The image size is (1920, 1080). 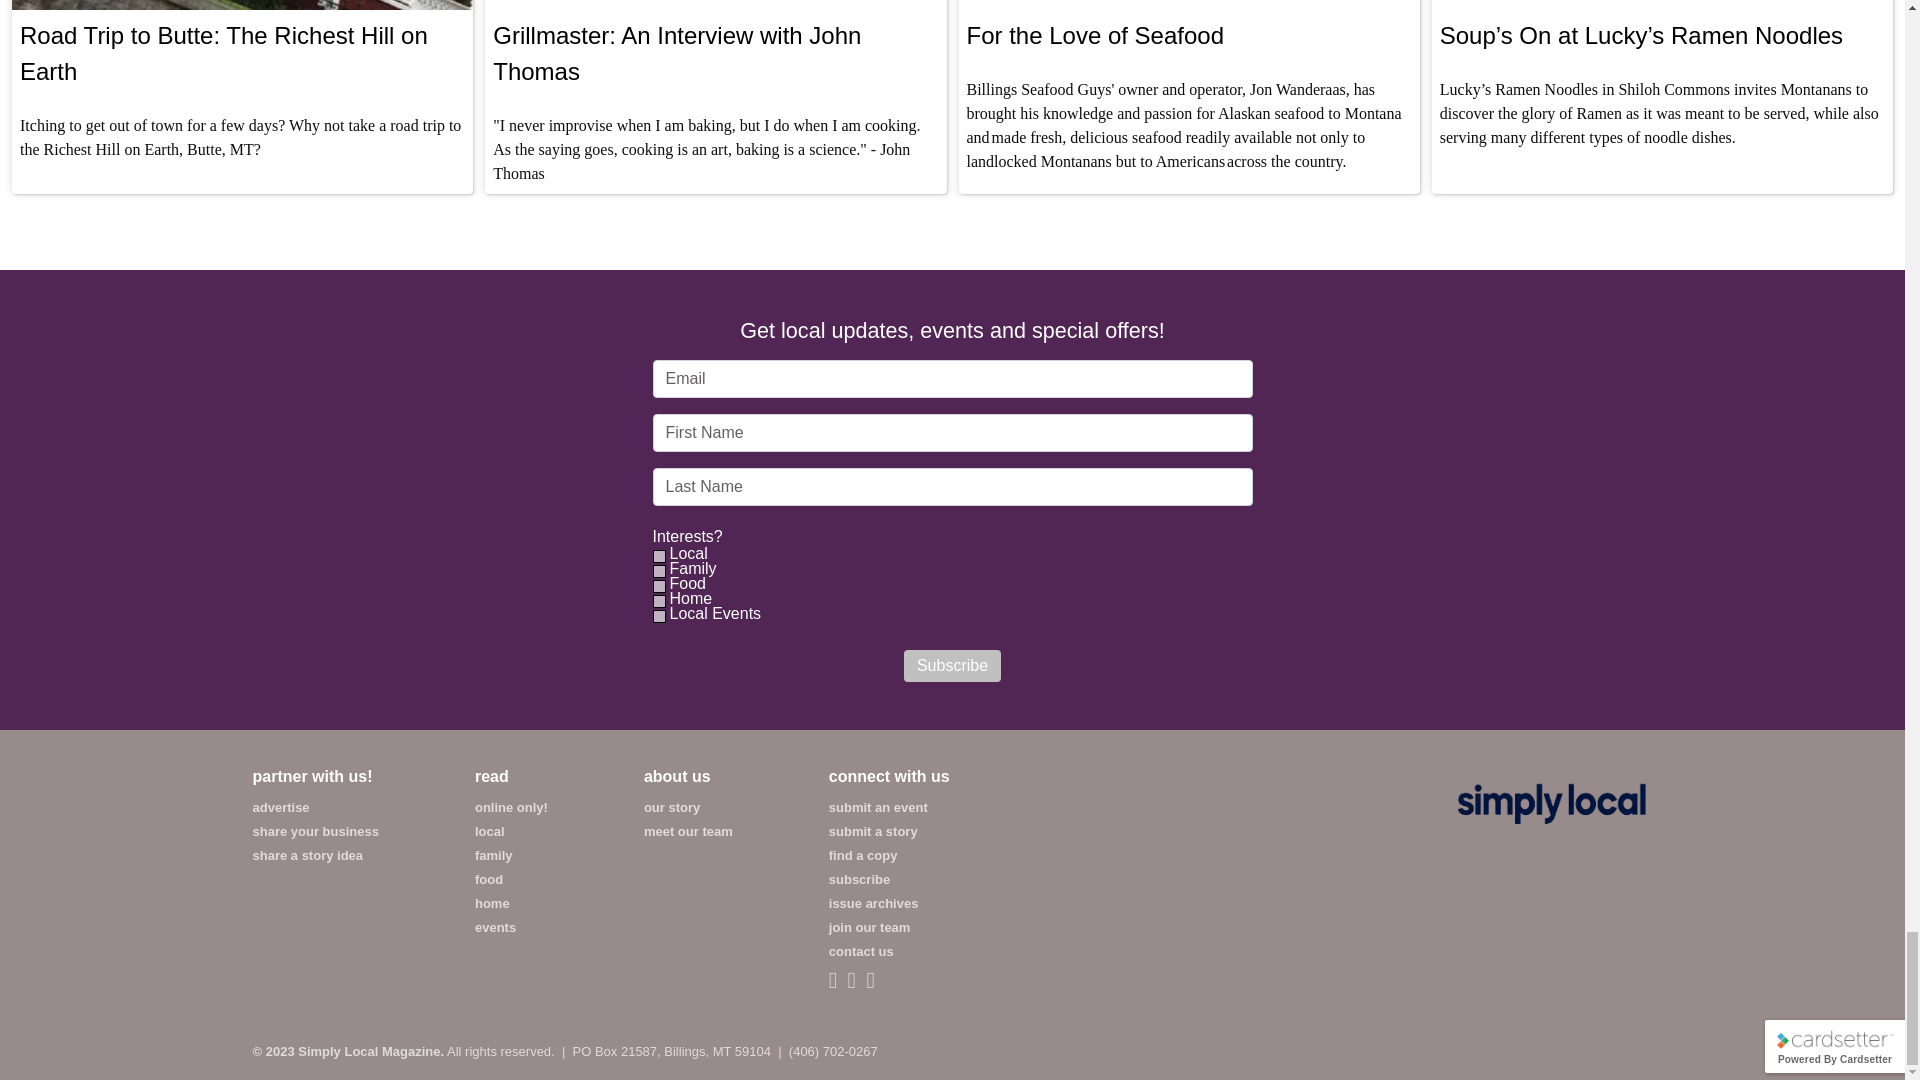 I want to click on Local, so click(x=687, y=554).